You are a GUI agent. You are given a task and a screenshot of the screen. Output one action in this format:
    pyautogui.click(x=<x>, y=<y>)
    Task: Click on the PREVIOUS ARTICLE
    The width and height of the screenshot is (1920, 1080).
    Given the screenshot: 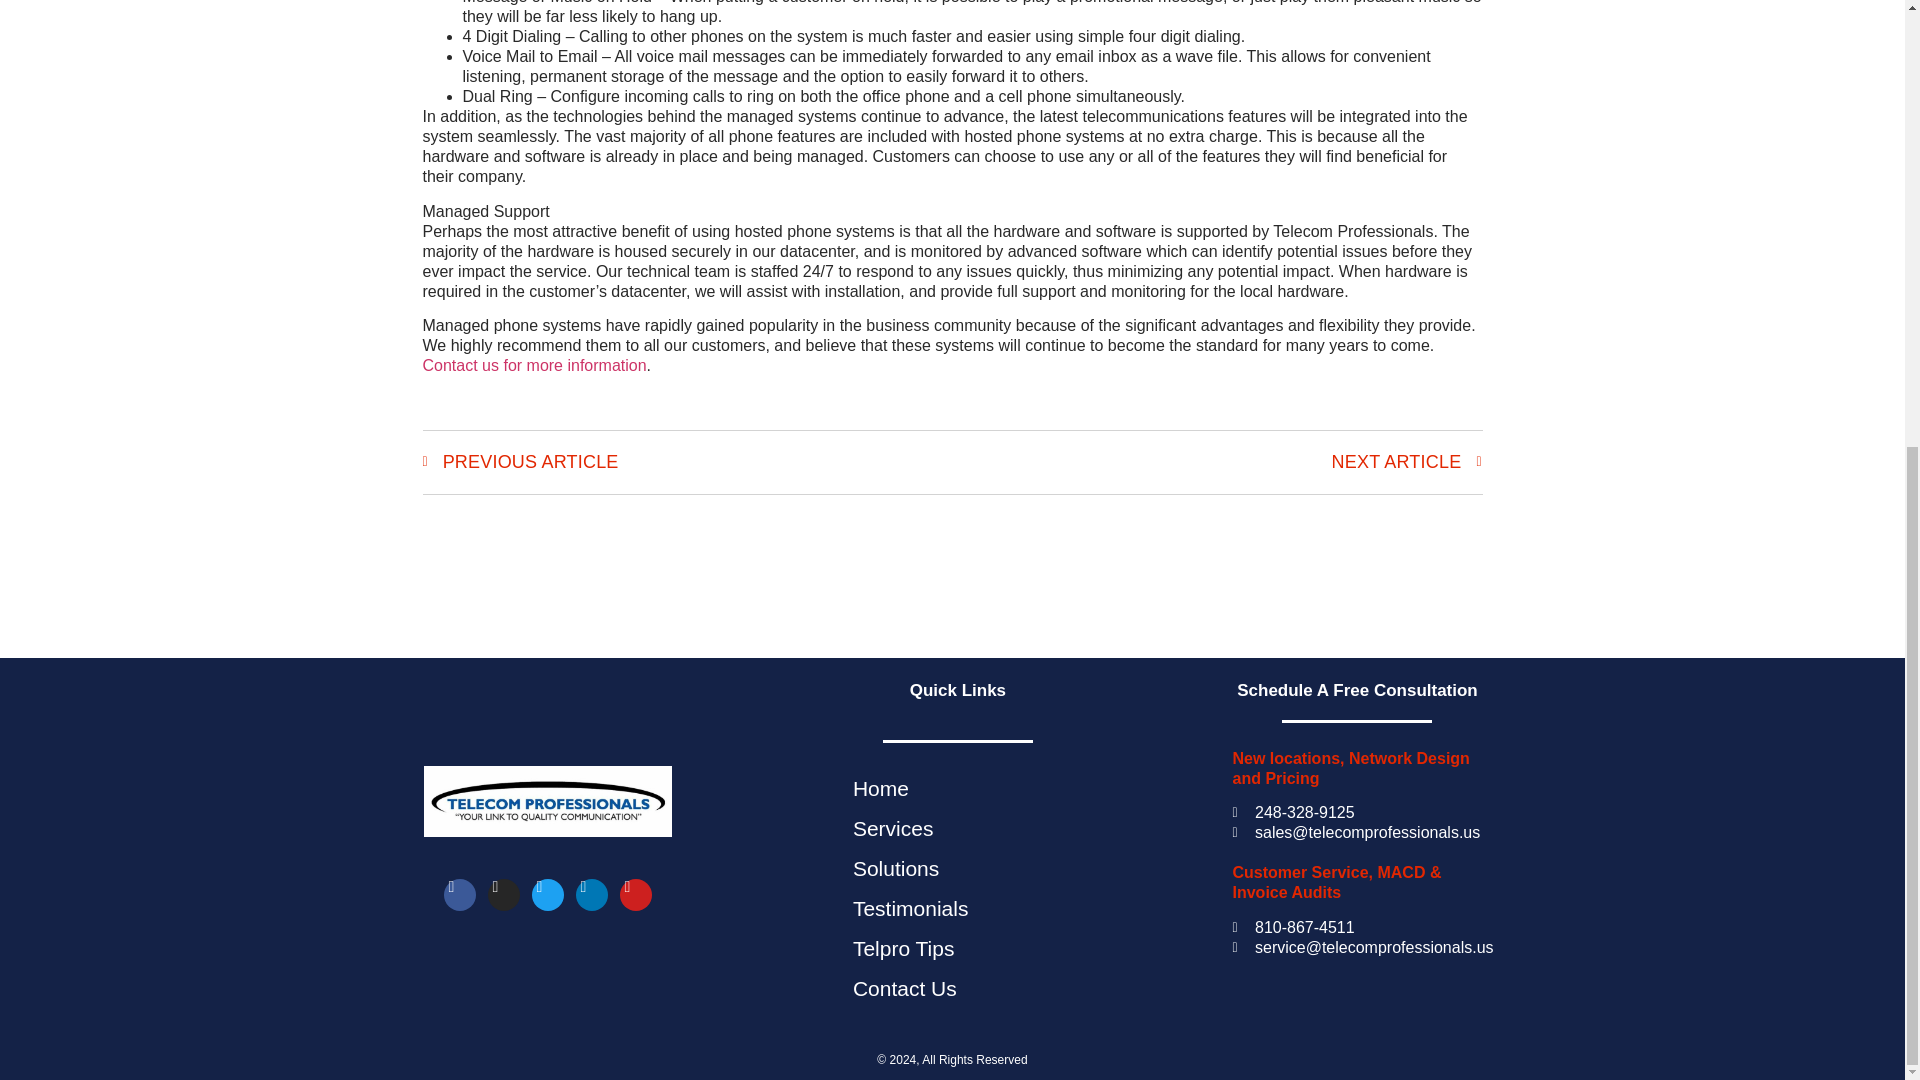 What is the action you would take?
    pyautogui.click(x=687, y=462)
    